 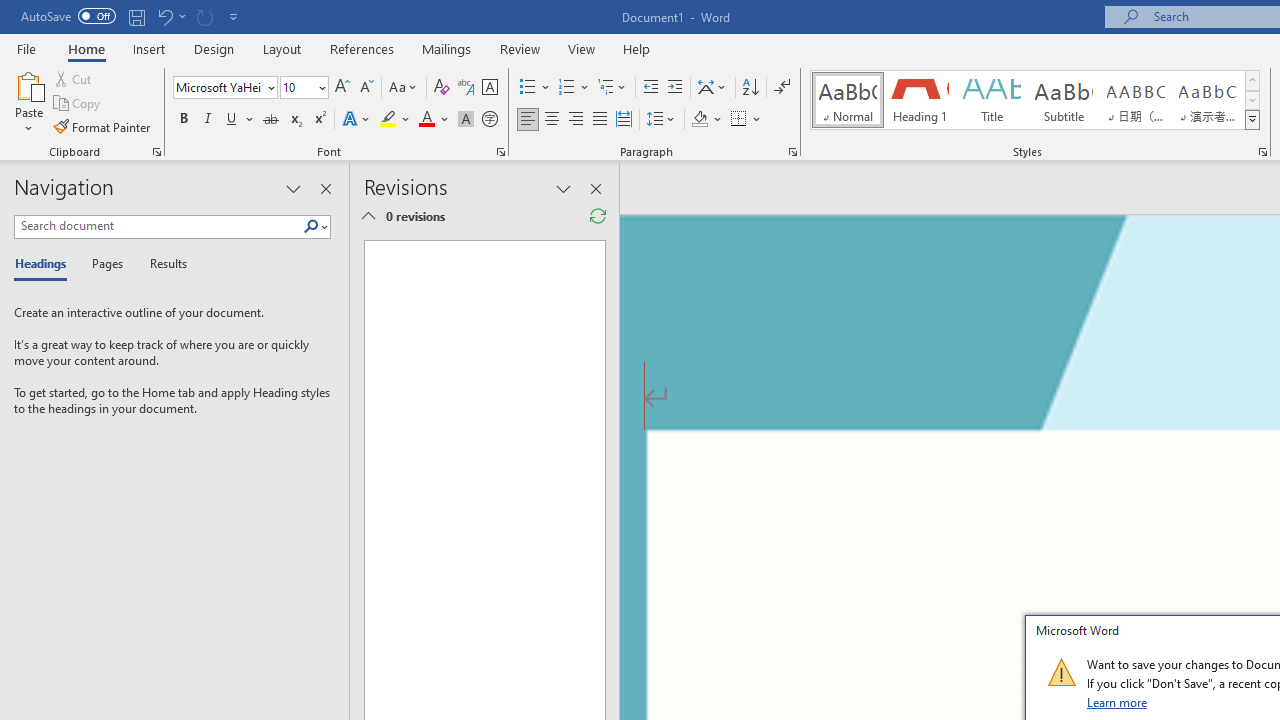 I want to click on Help, so click(x=637, y=48).